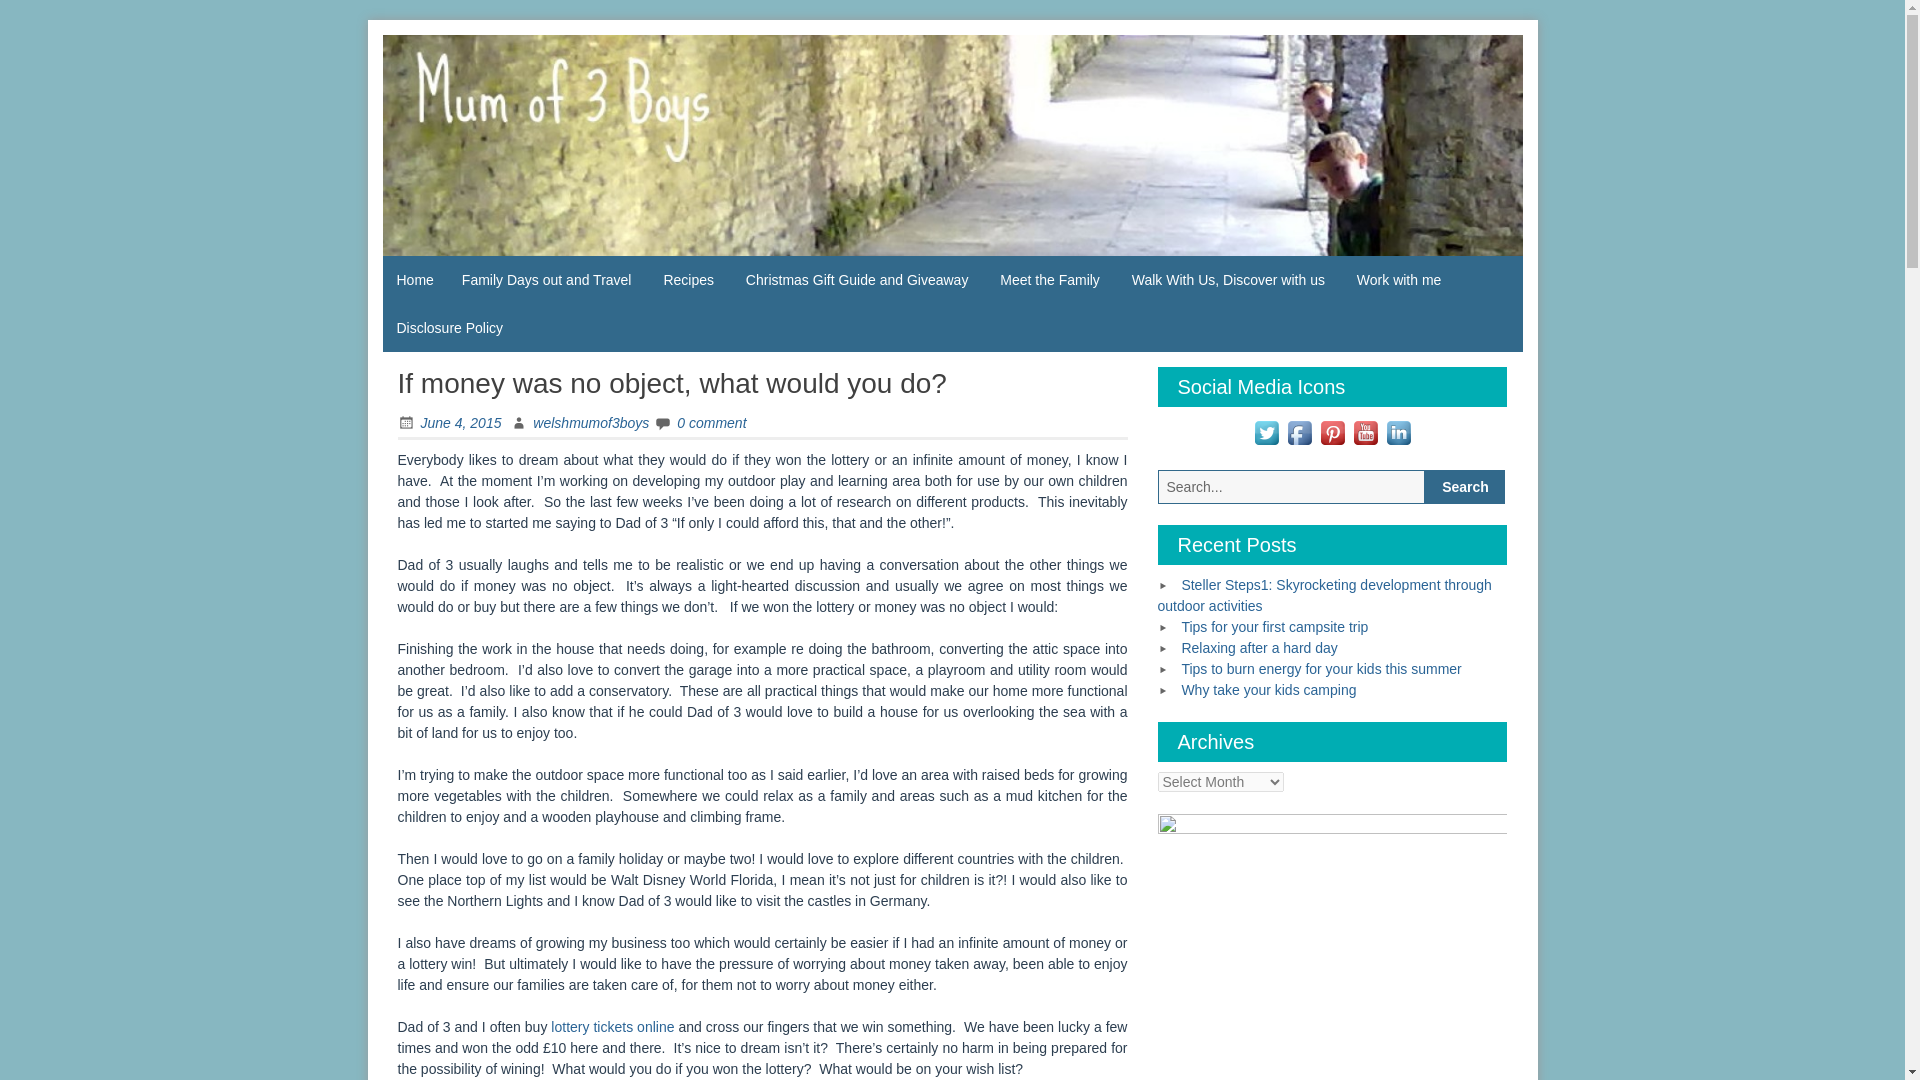 The height and width of the screenshot is (1080, 1920). I want to click on Visit Us On Twitter, so click(1266, 430).